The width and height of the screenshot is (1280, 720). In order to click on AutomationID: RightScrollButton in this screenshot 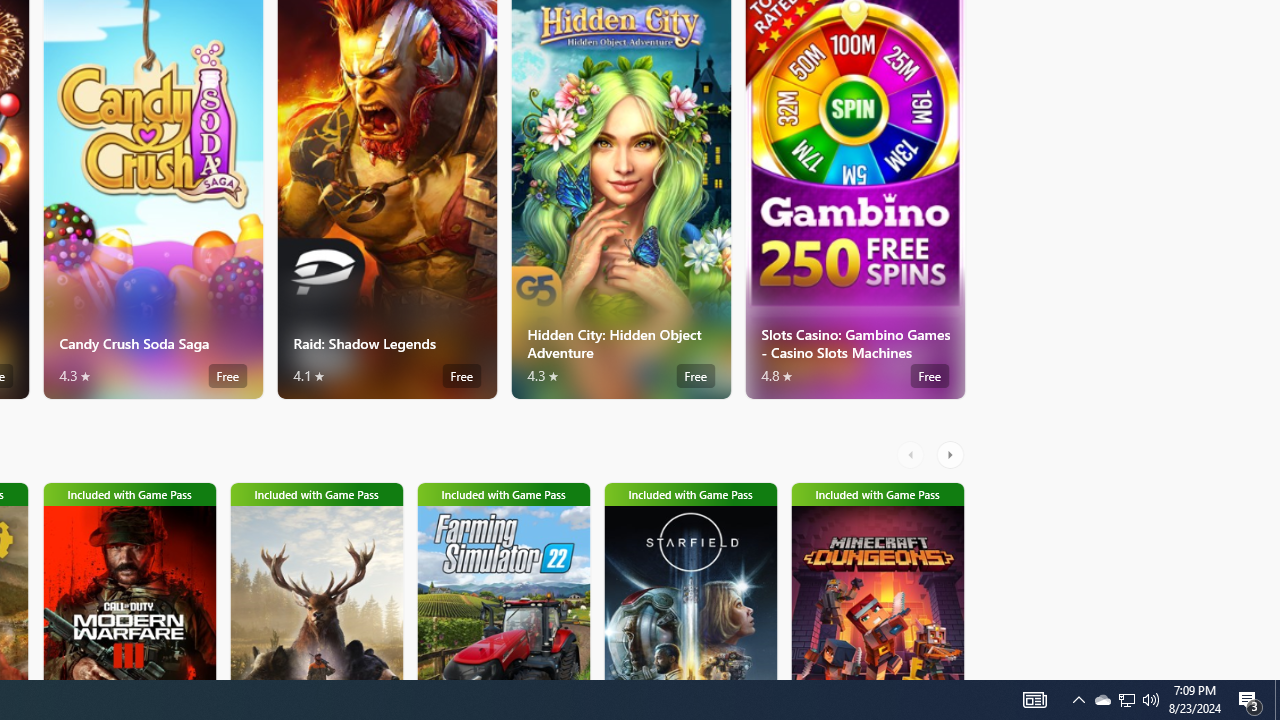, I will do `click(952, 454)`.